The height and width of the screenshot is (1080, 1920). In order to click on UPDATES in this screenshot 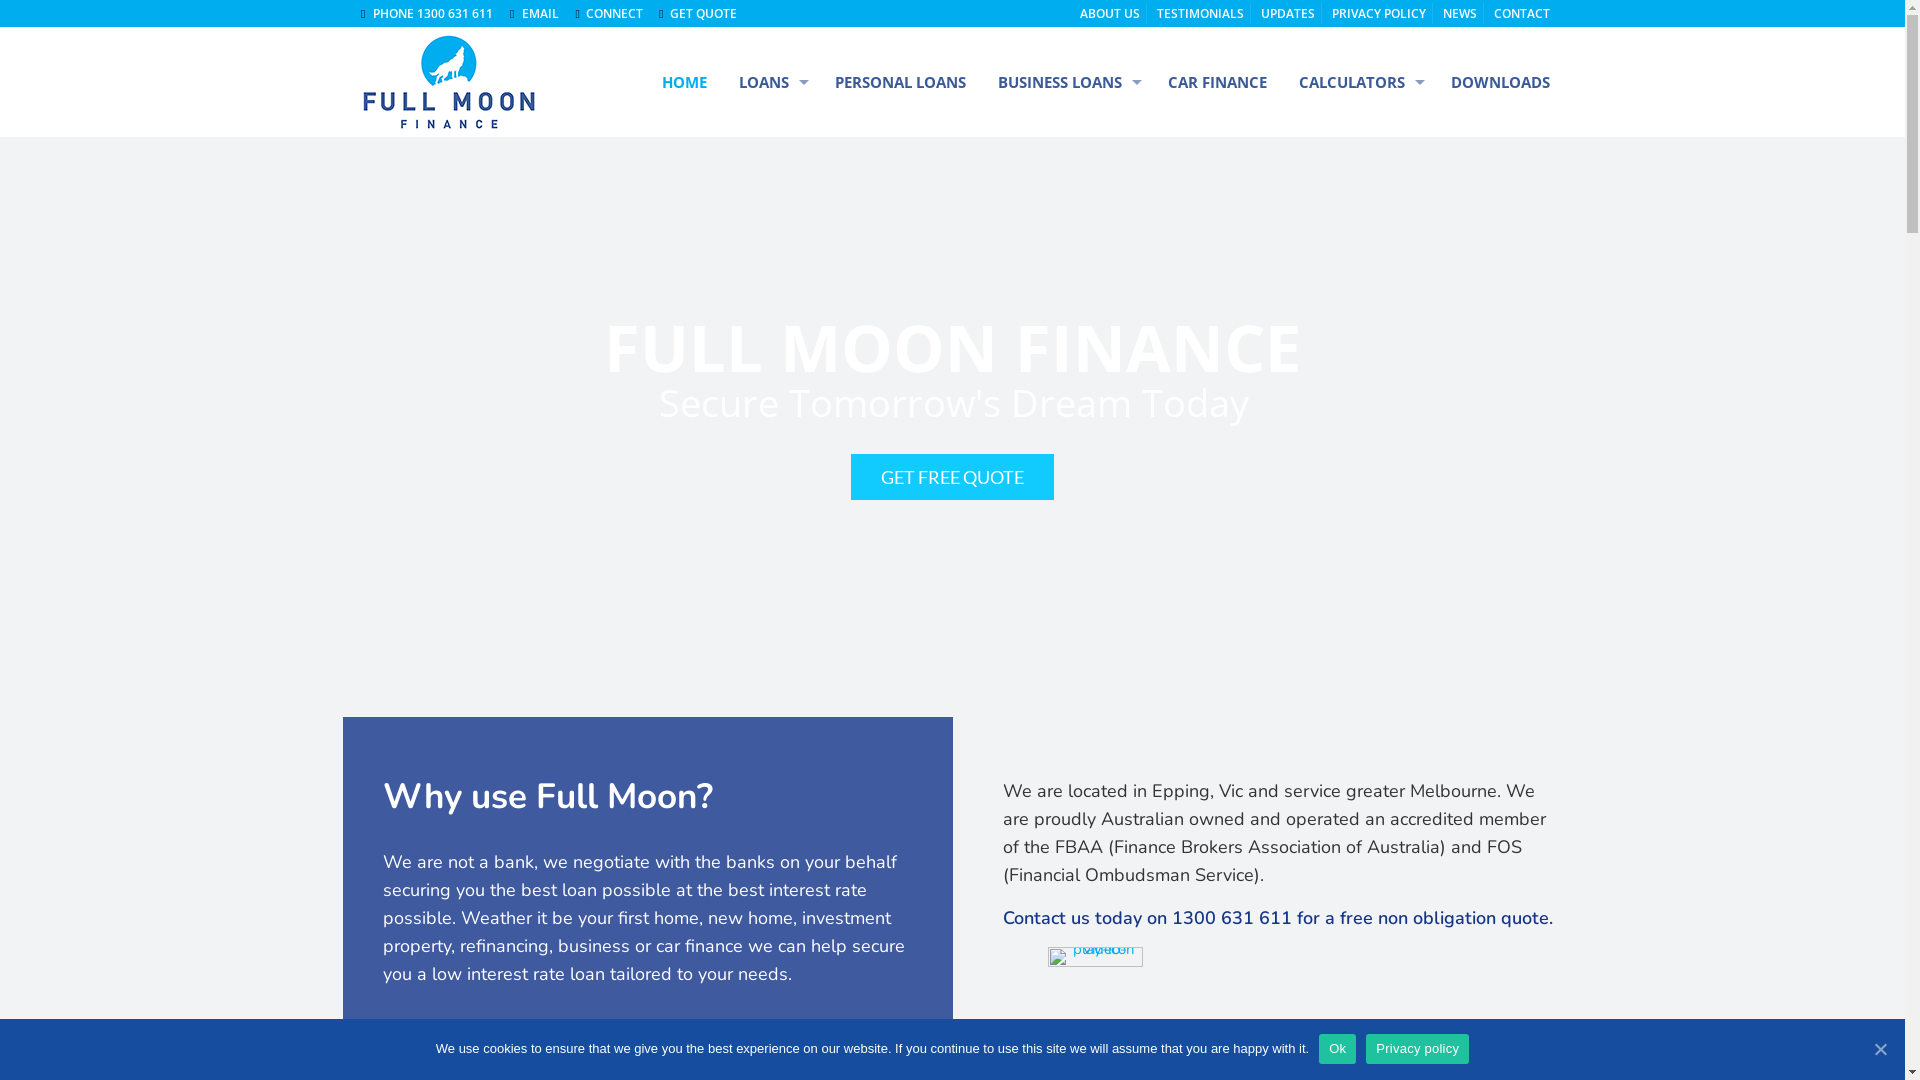, I will do `click(1288, 14)`.